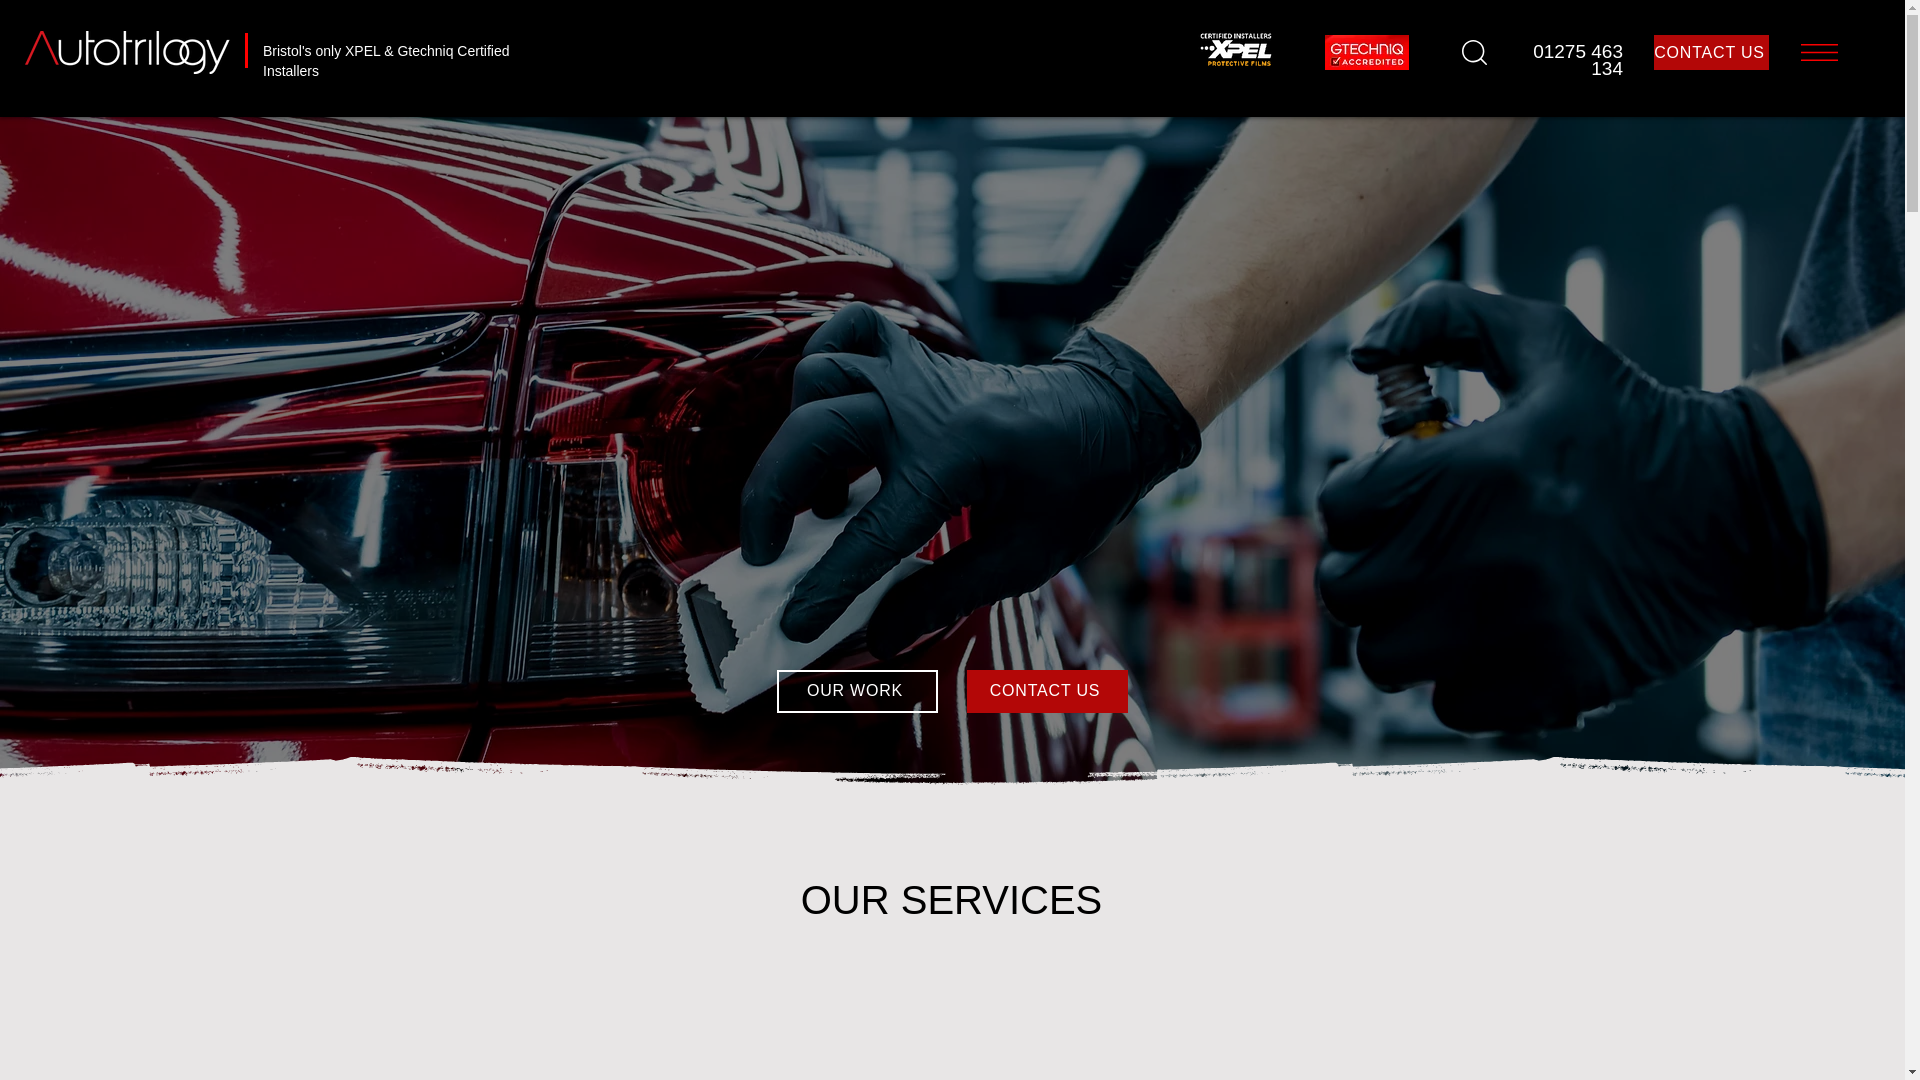 The height and width of the screenshot is (1080, 1920). Describe the element at coordinates (1577, 60) in the screenshot. I see `01275 463 134` at that location.